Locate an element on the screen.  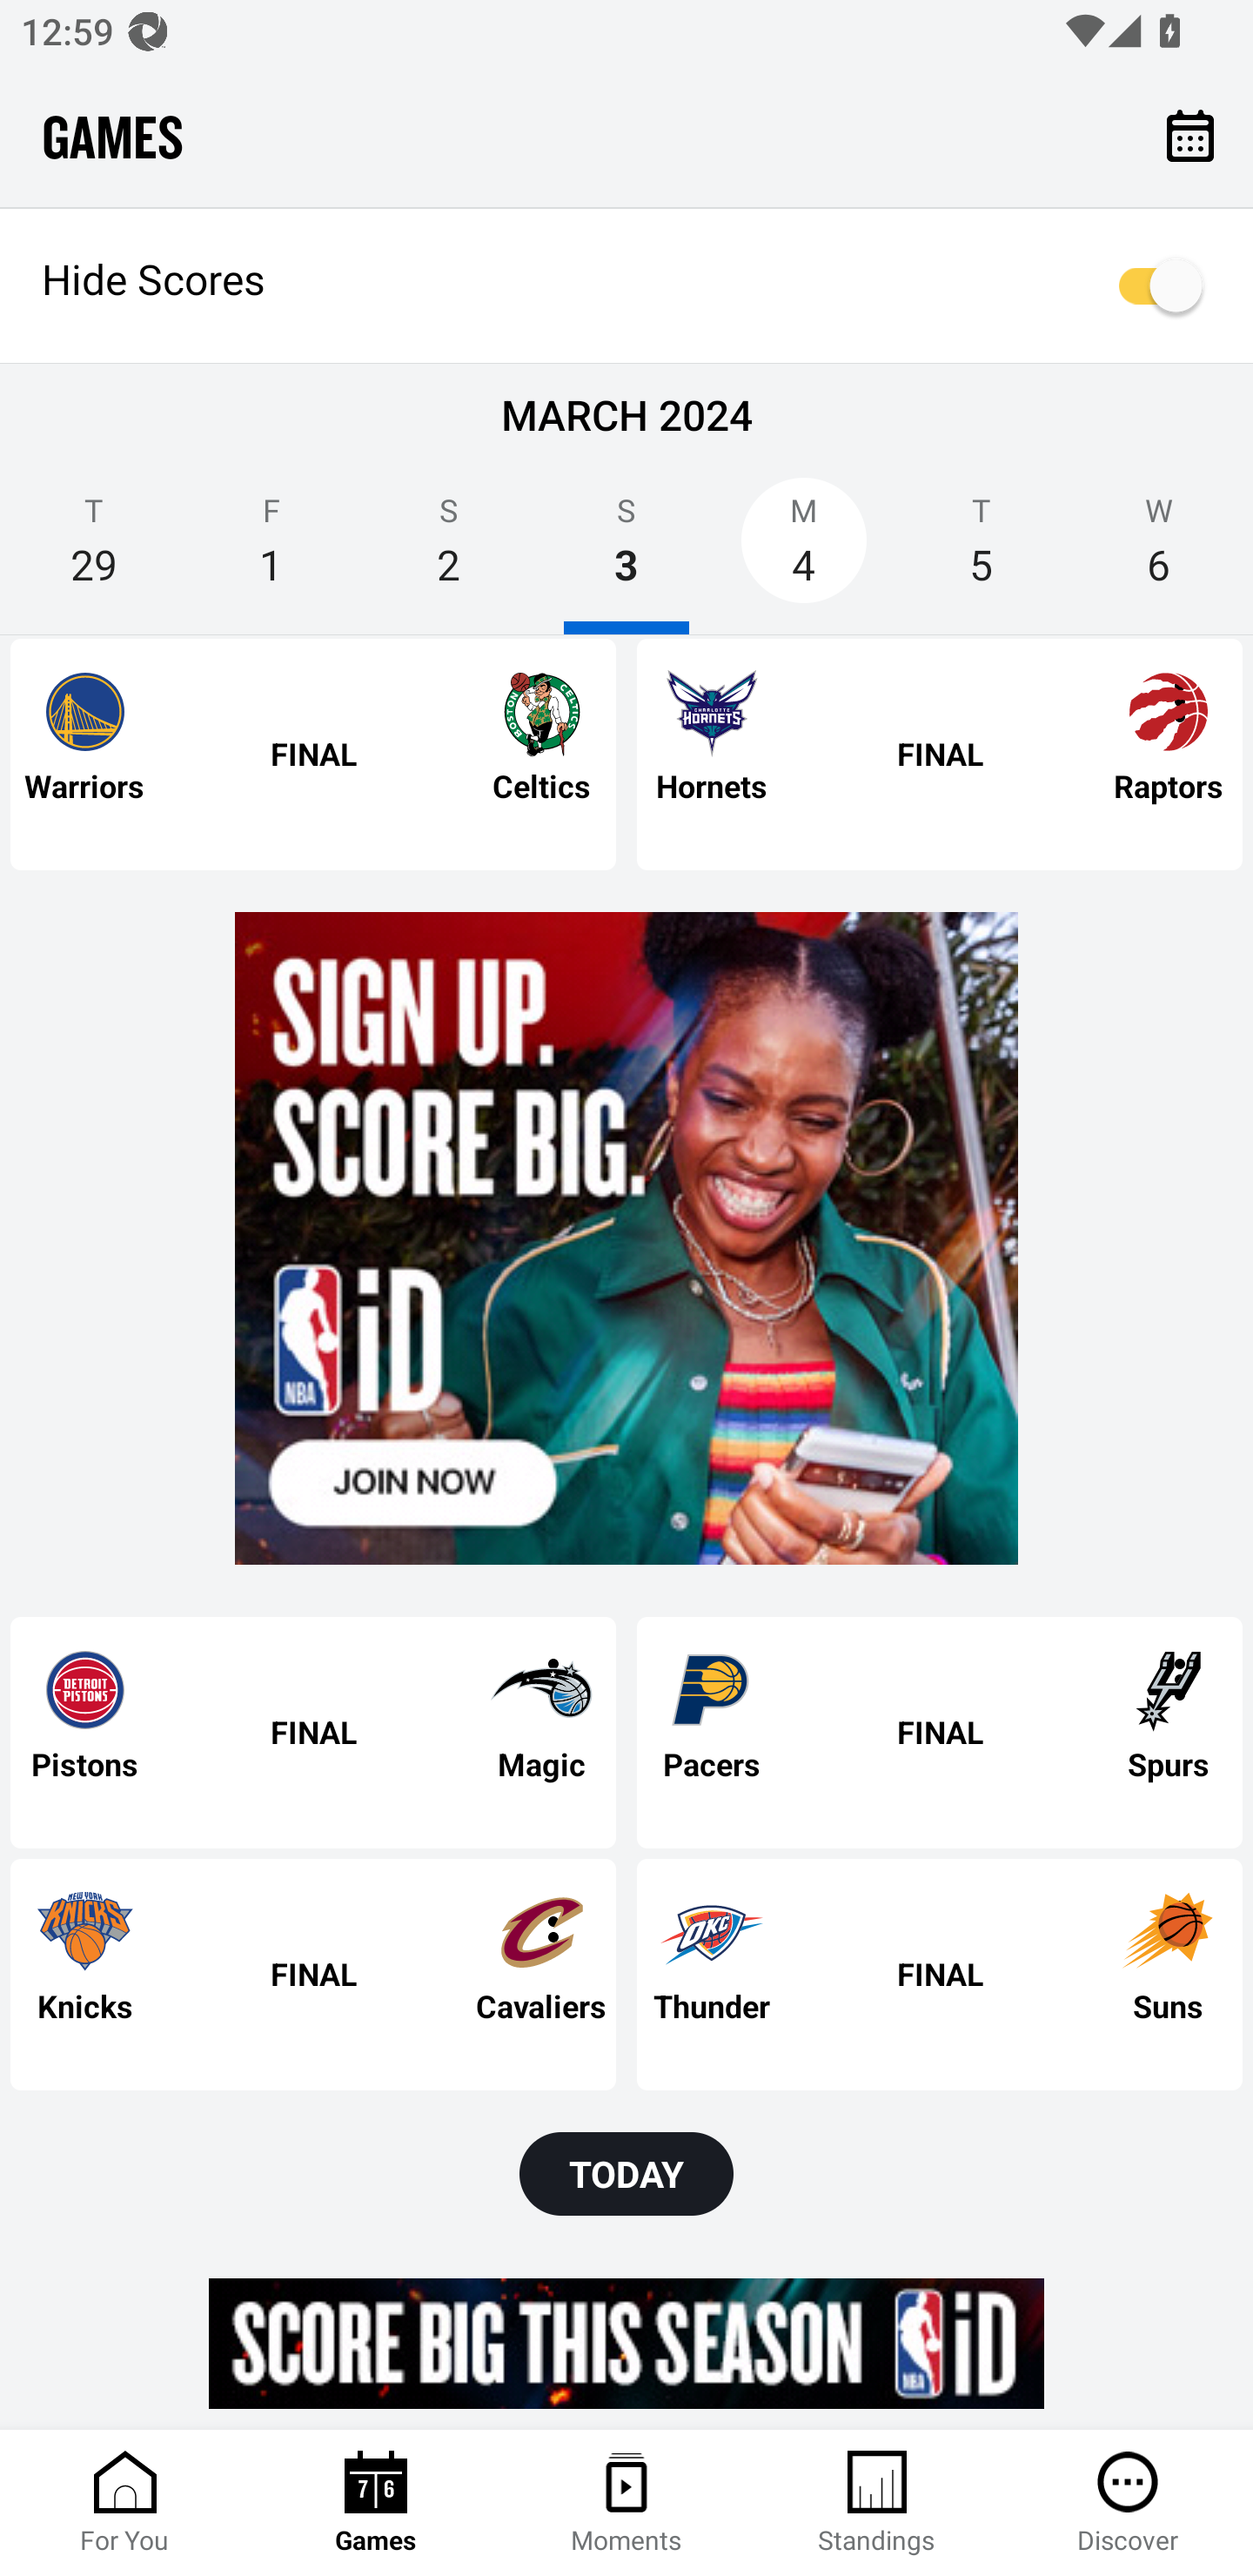
F 1 is located at coordinates (271, 550).